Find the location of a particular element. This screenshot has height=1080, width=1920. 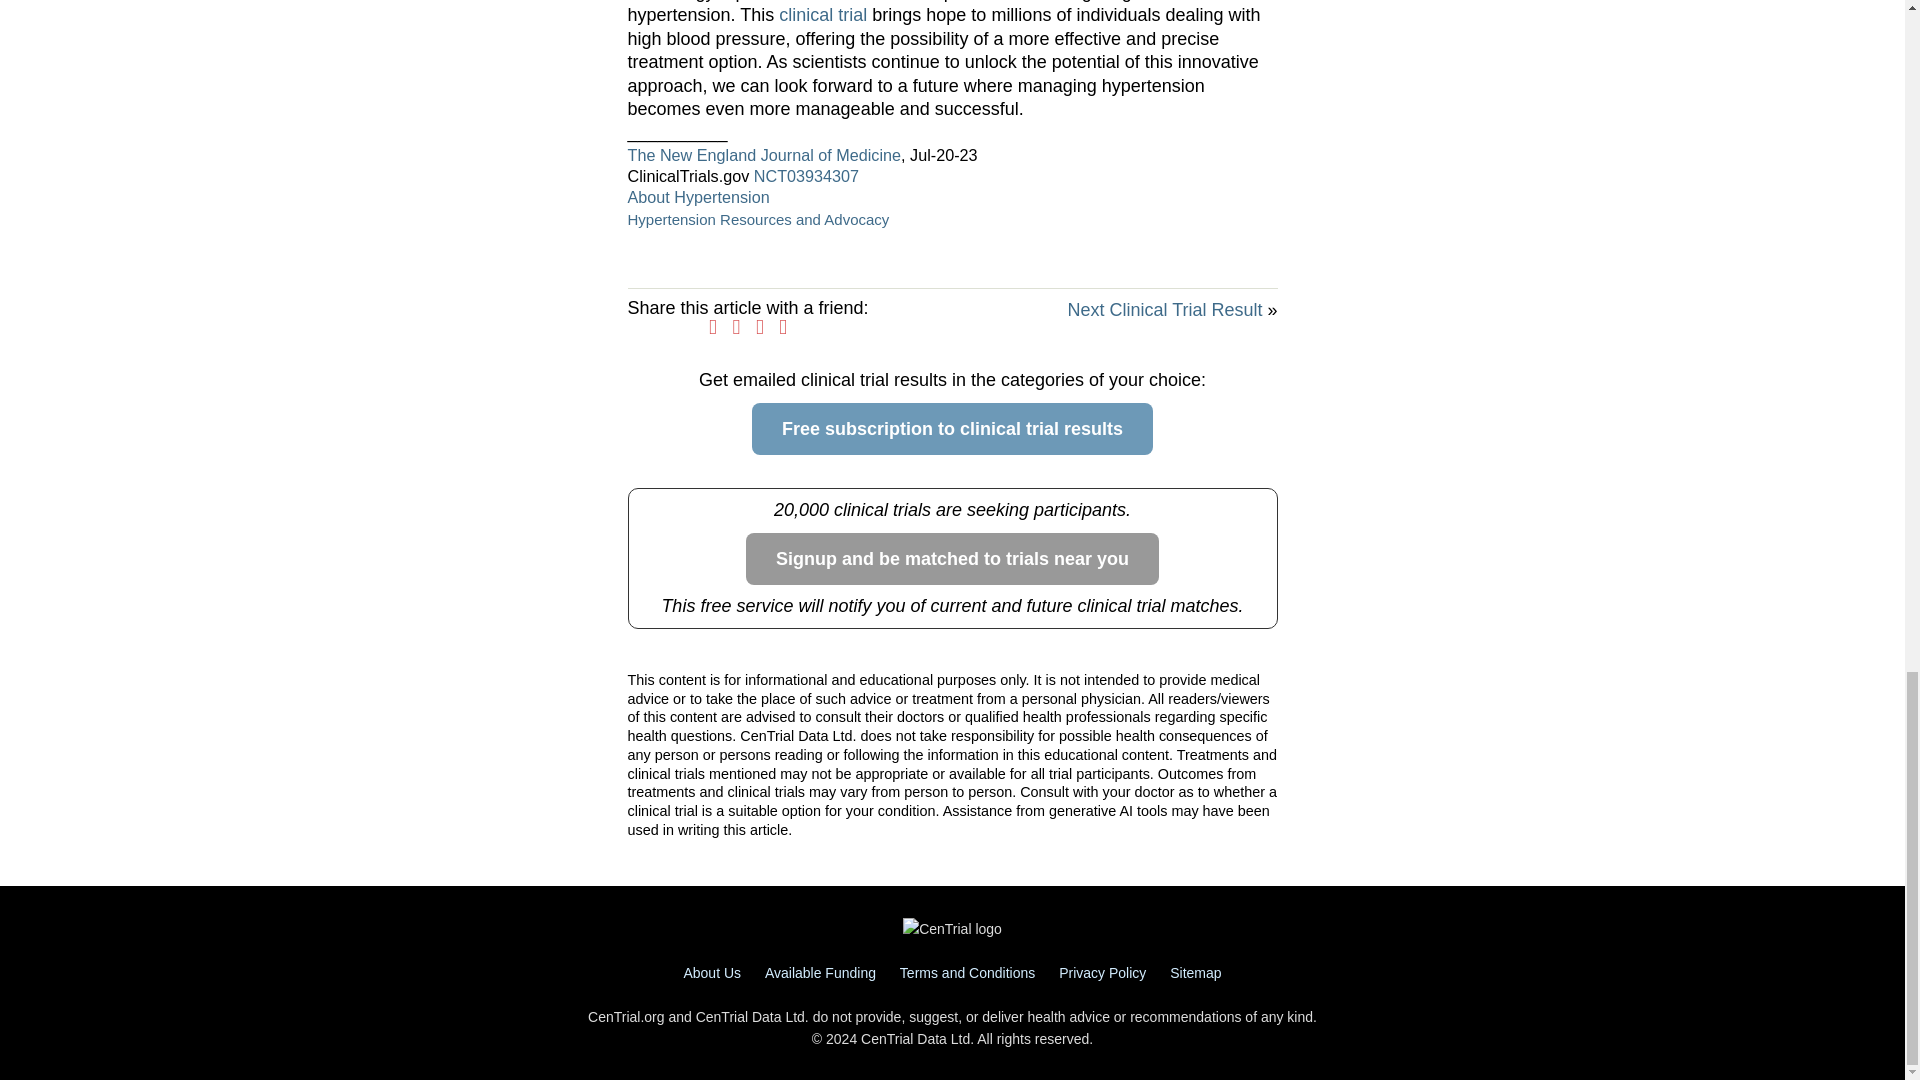

Available Funding is located at coordinates (820, 972).